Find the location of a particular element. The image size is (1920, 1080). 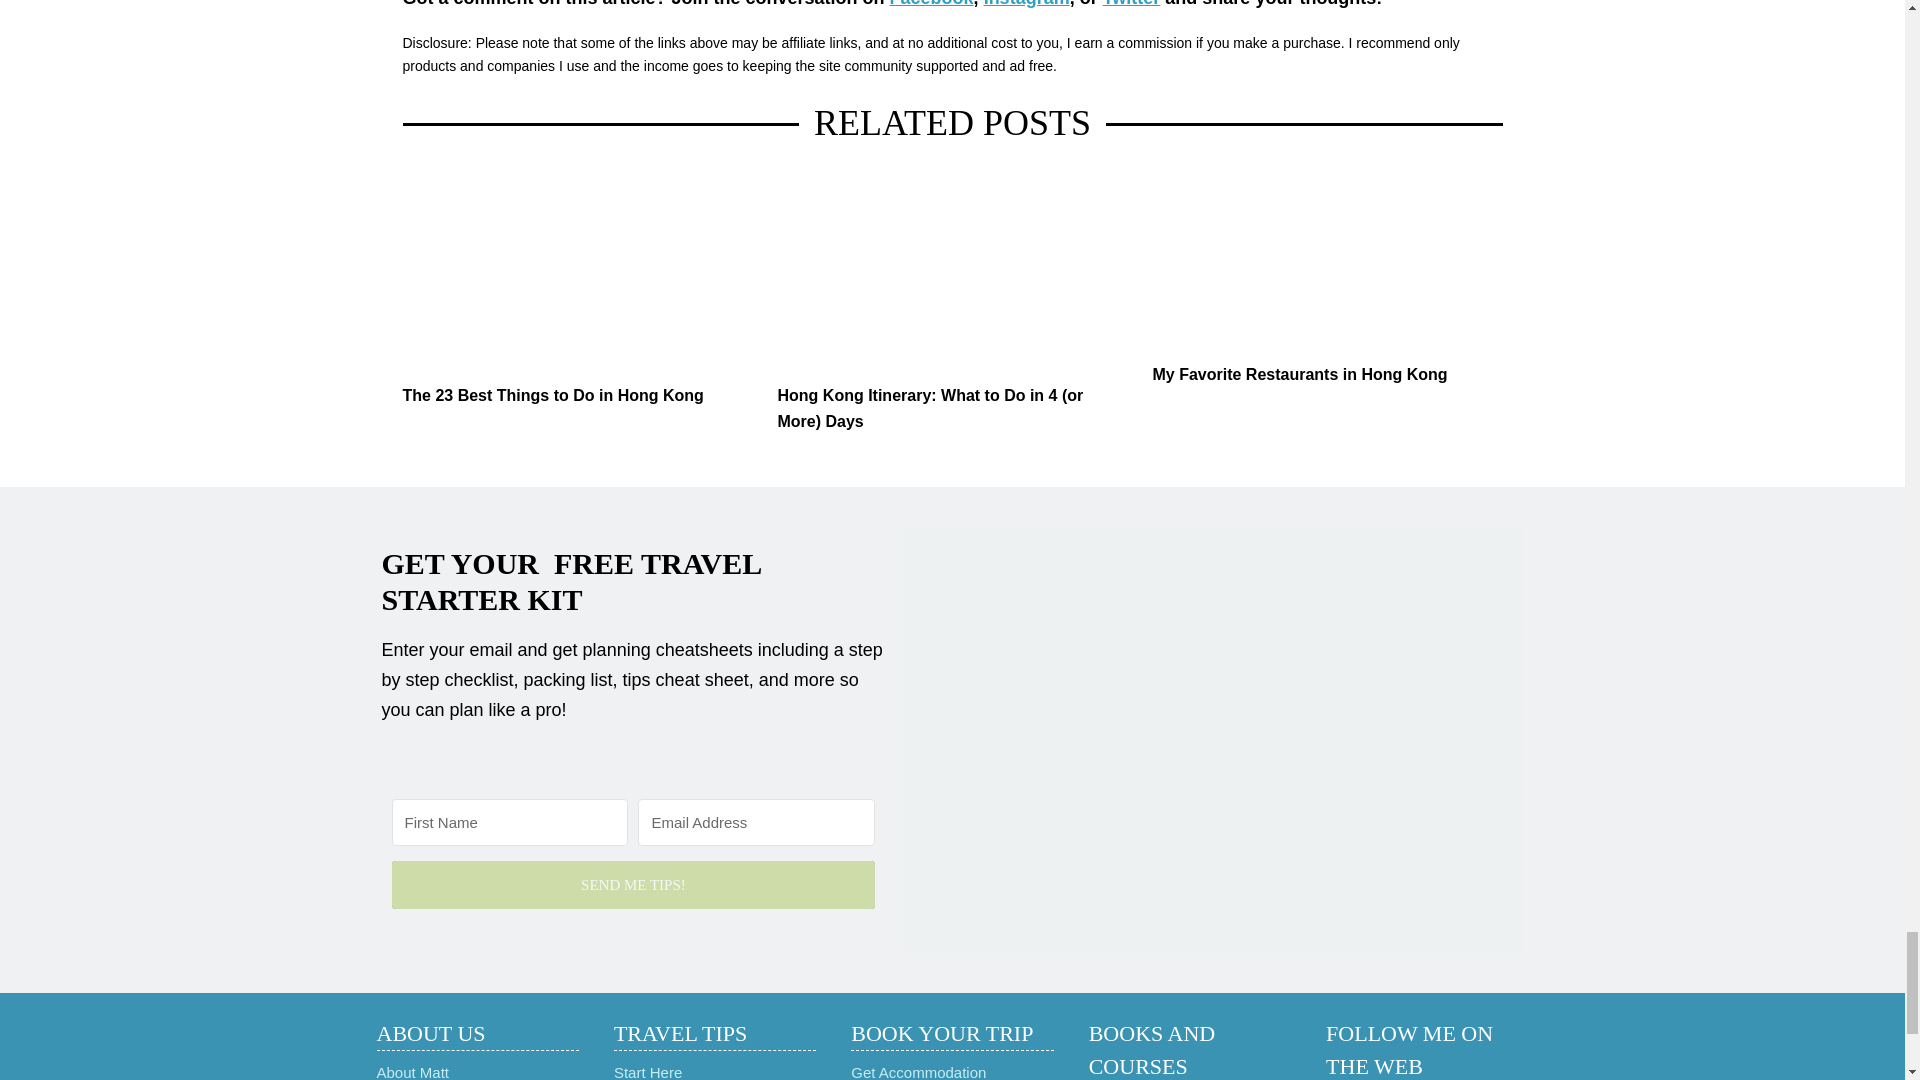

My Favorite Restaurants in Hong Kong is located at coordinates (1326, 374).